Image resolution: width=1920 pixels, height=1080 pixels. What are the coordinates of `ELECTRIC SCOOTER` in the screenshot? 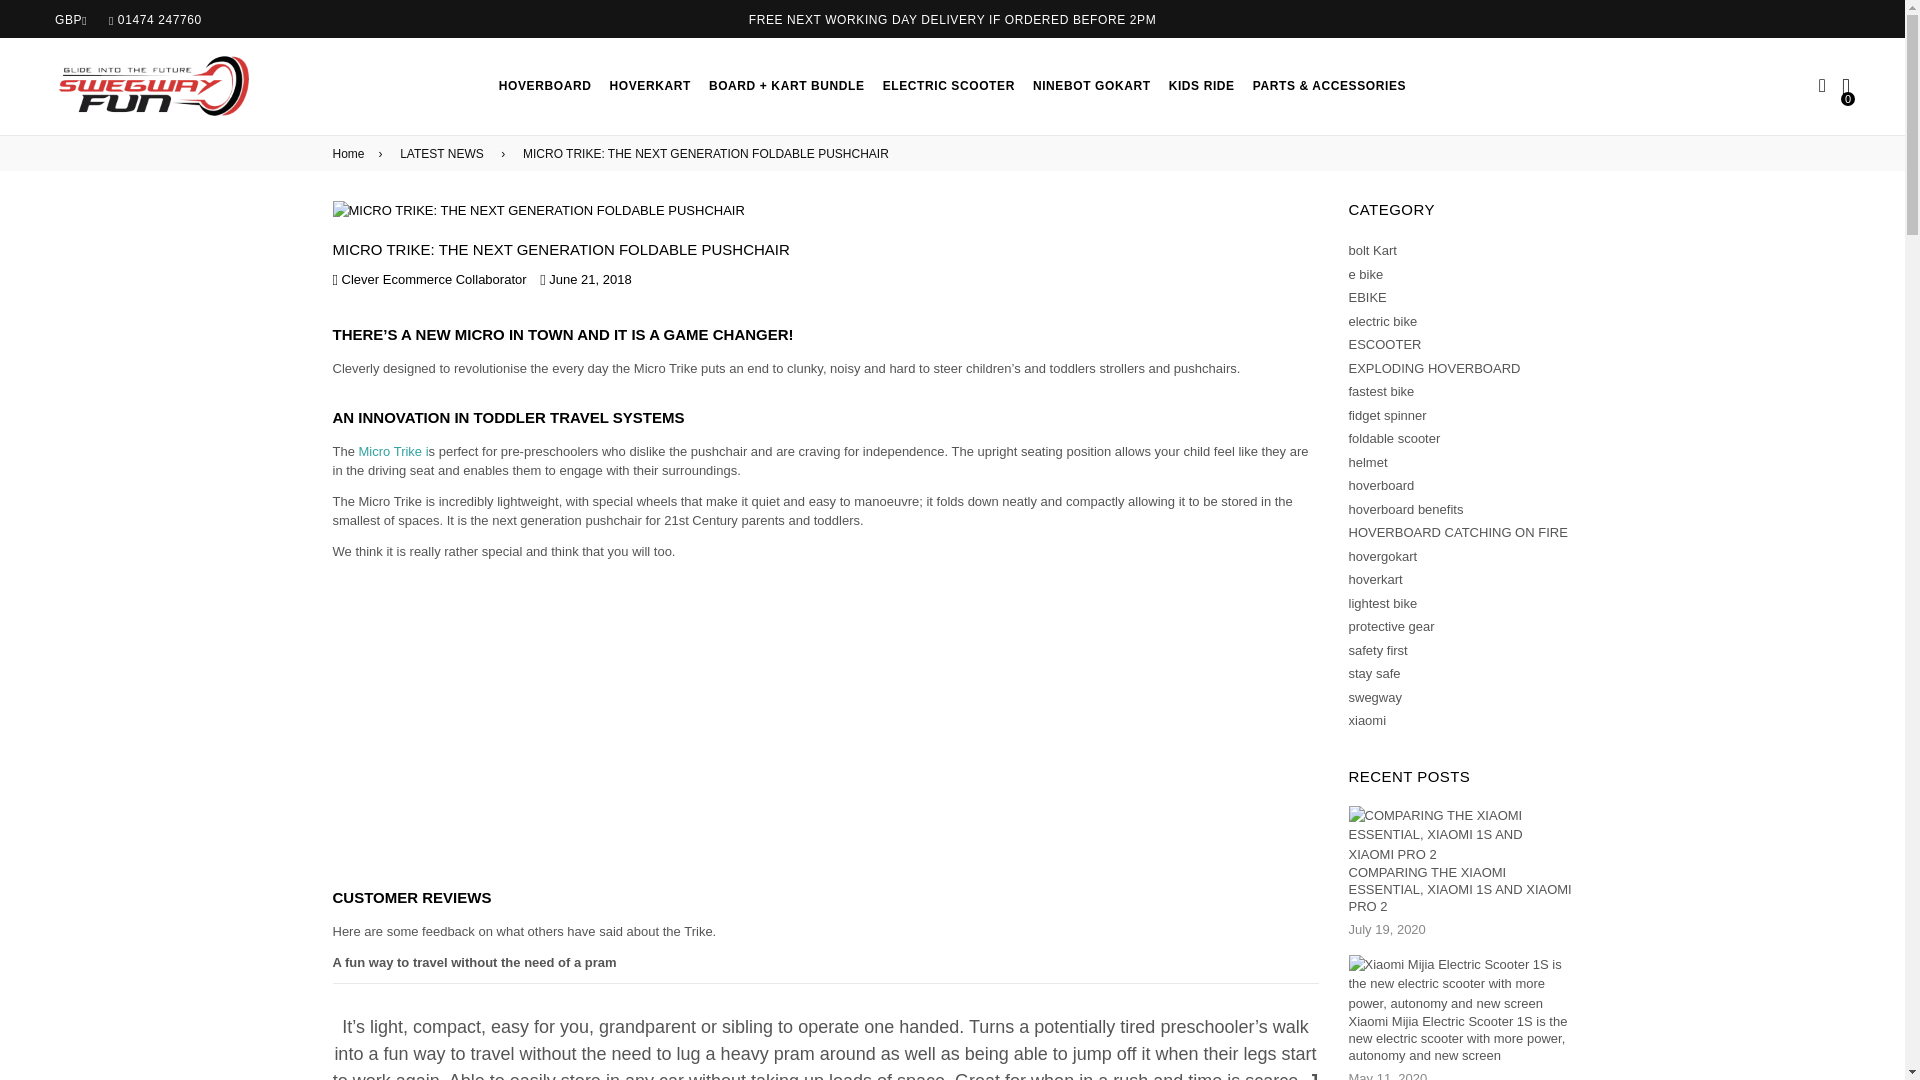 It's located at (948, 85).